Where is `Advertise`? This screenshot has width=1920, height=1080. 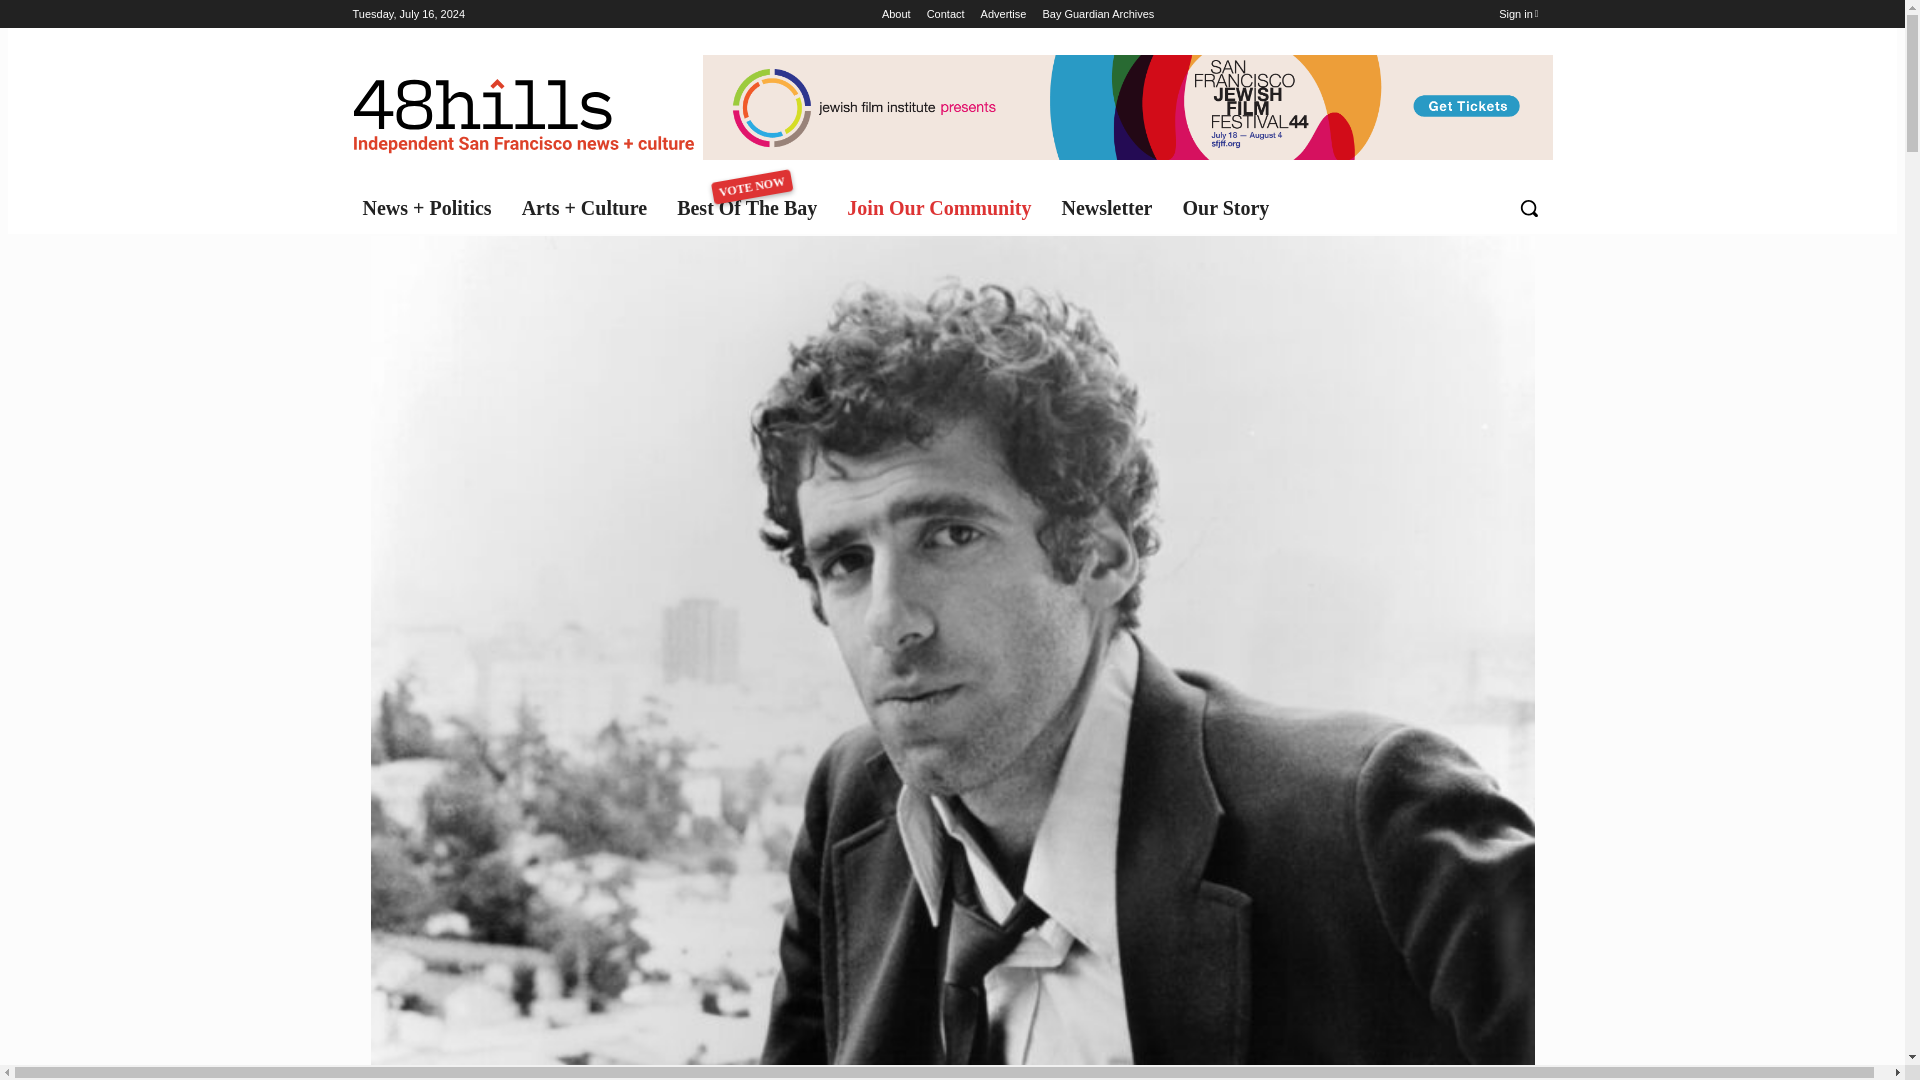
Advertise is located at coordinates (1098, 14).